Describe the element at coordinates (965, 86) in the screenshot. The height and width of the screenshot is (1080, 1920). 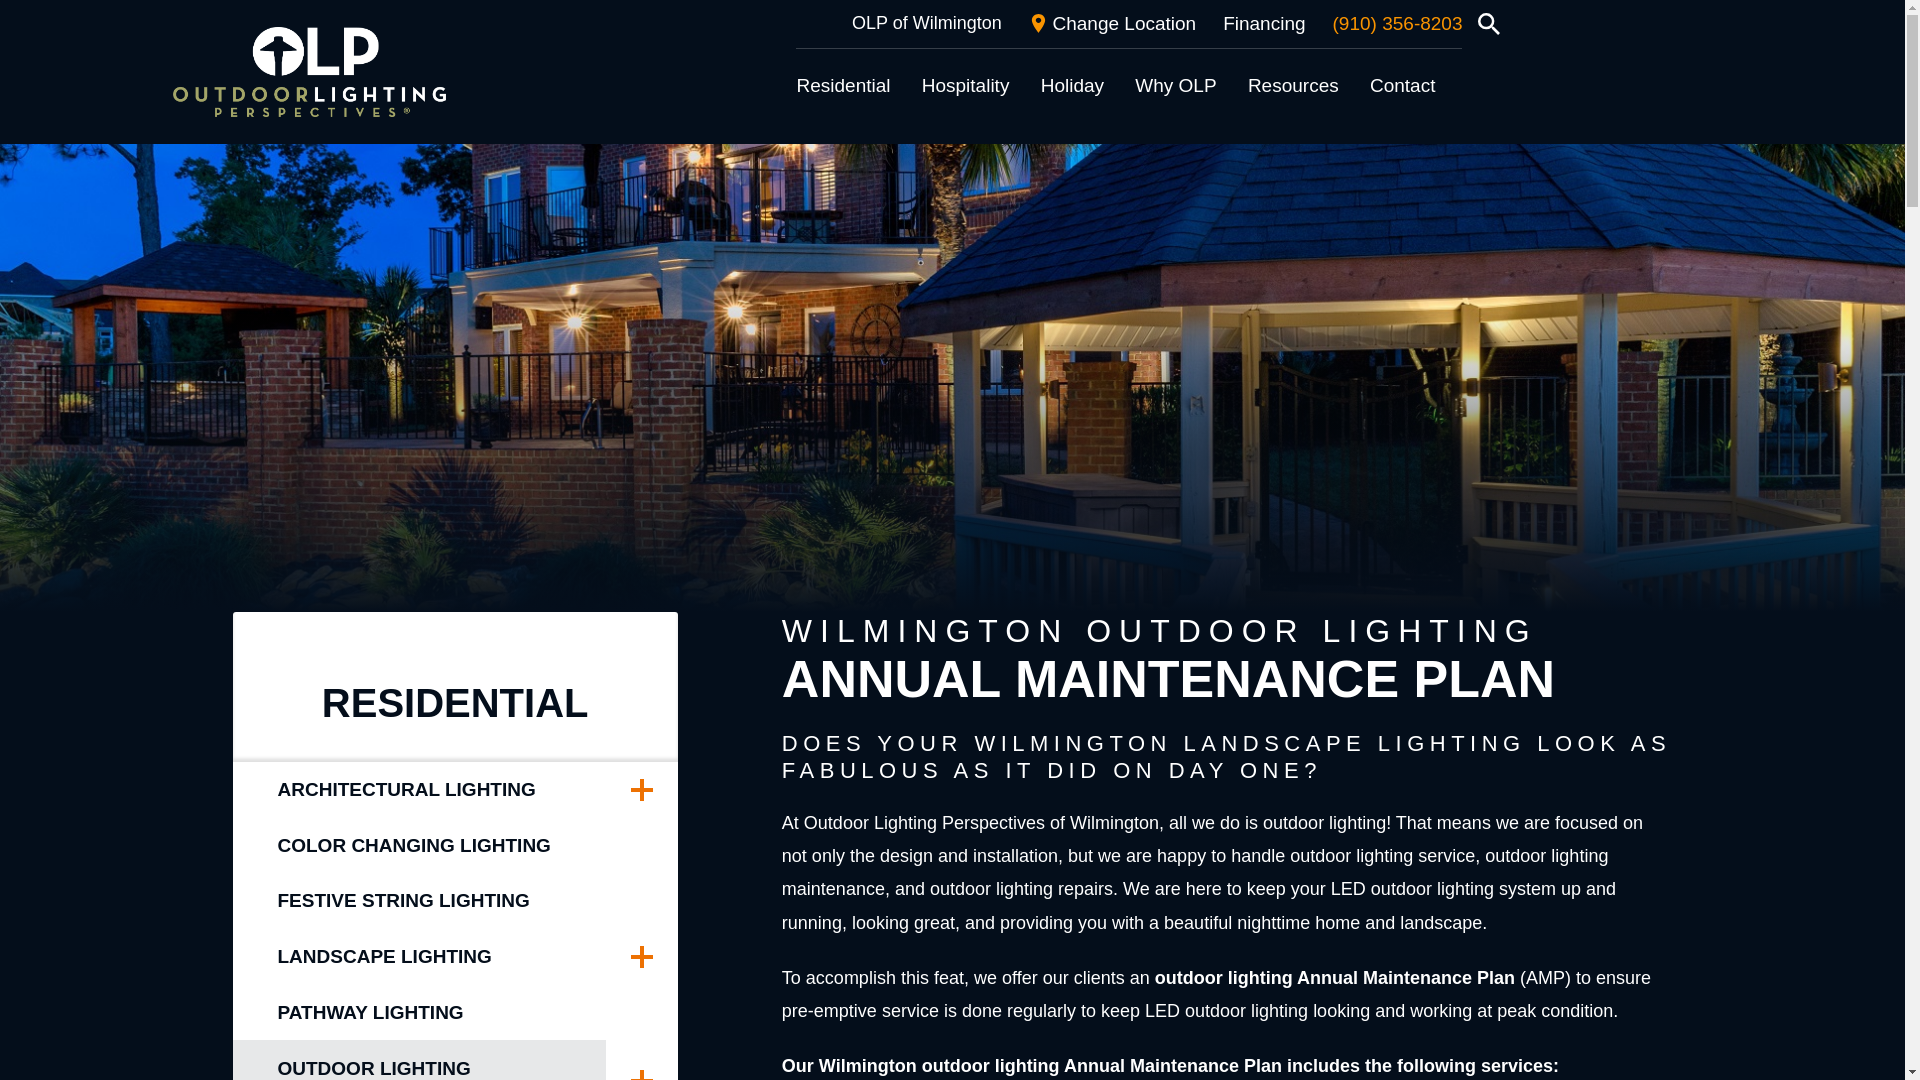
I see `Hospitality` at that location.